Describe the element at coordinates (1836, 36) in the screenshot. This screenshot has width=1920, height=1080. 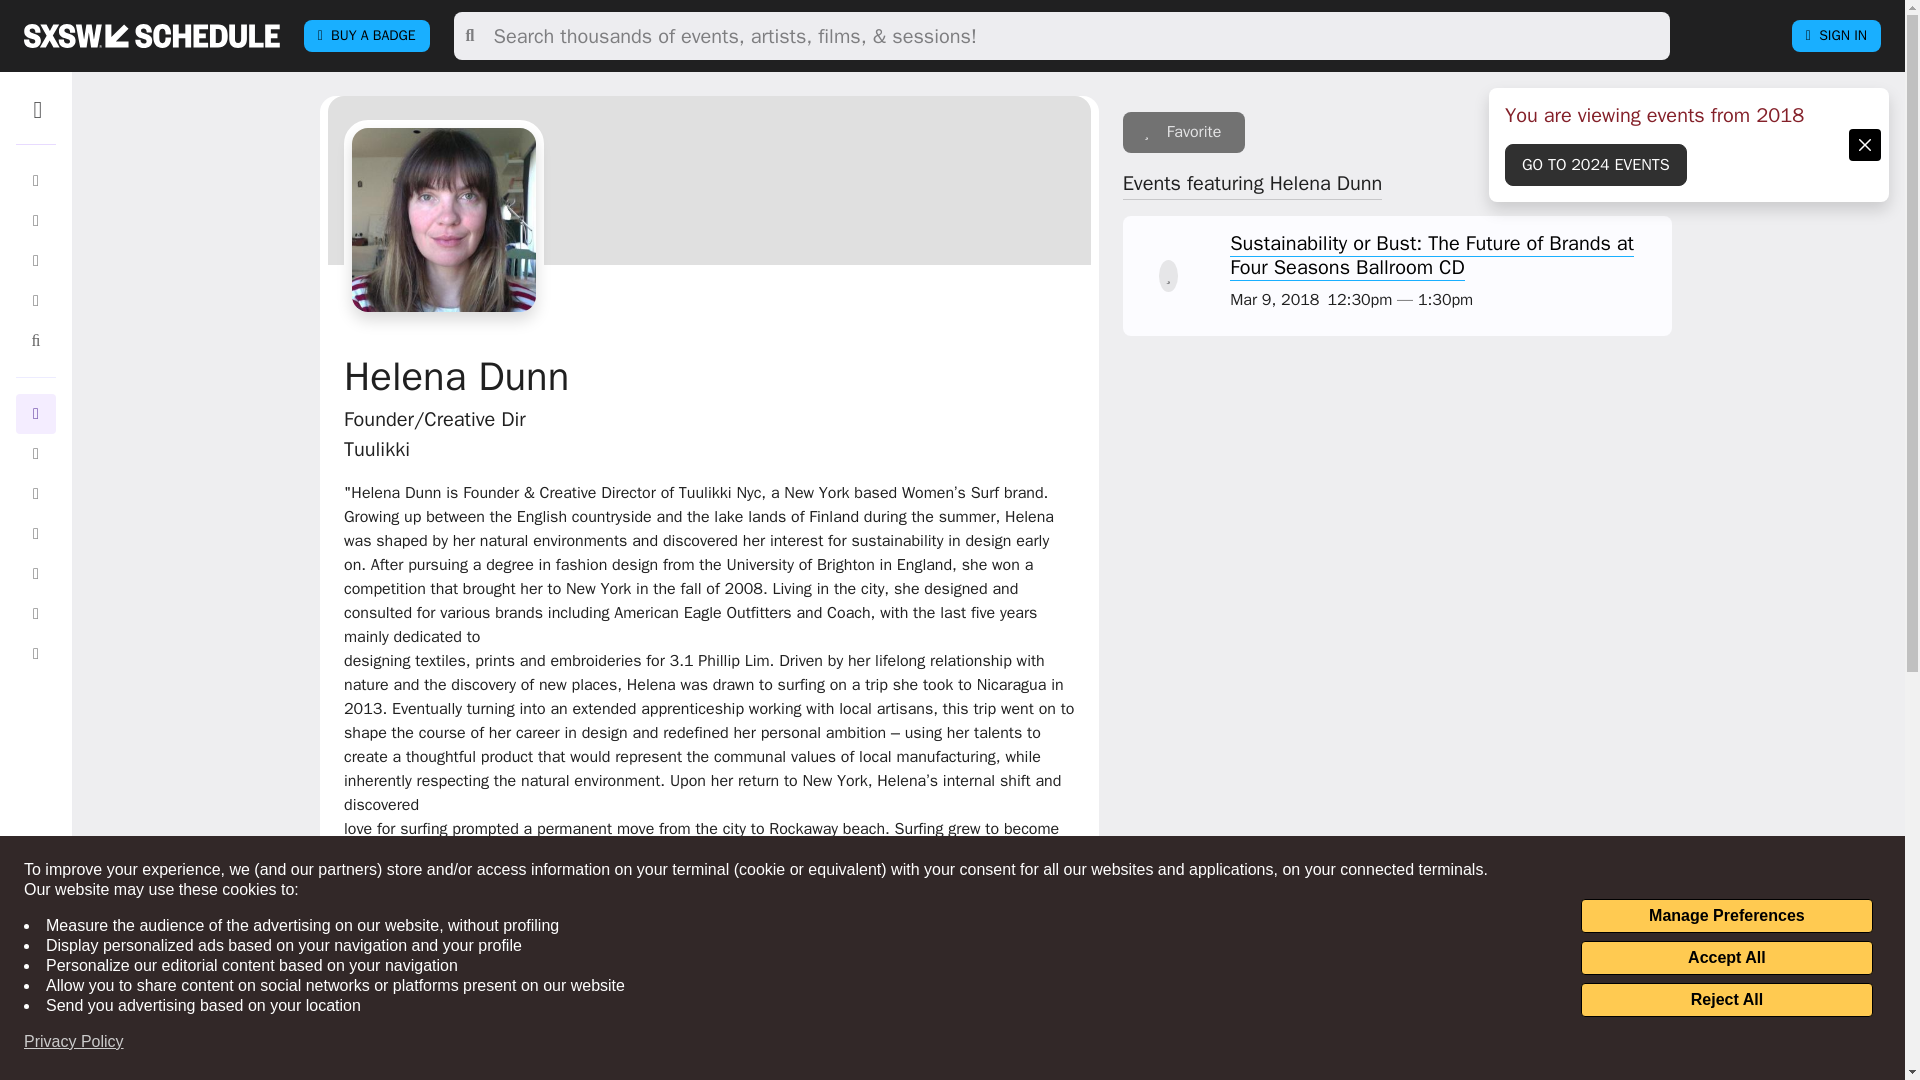
I see `SIGN IN` at that location.